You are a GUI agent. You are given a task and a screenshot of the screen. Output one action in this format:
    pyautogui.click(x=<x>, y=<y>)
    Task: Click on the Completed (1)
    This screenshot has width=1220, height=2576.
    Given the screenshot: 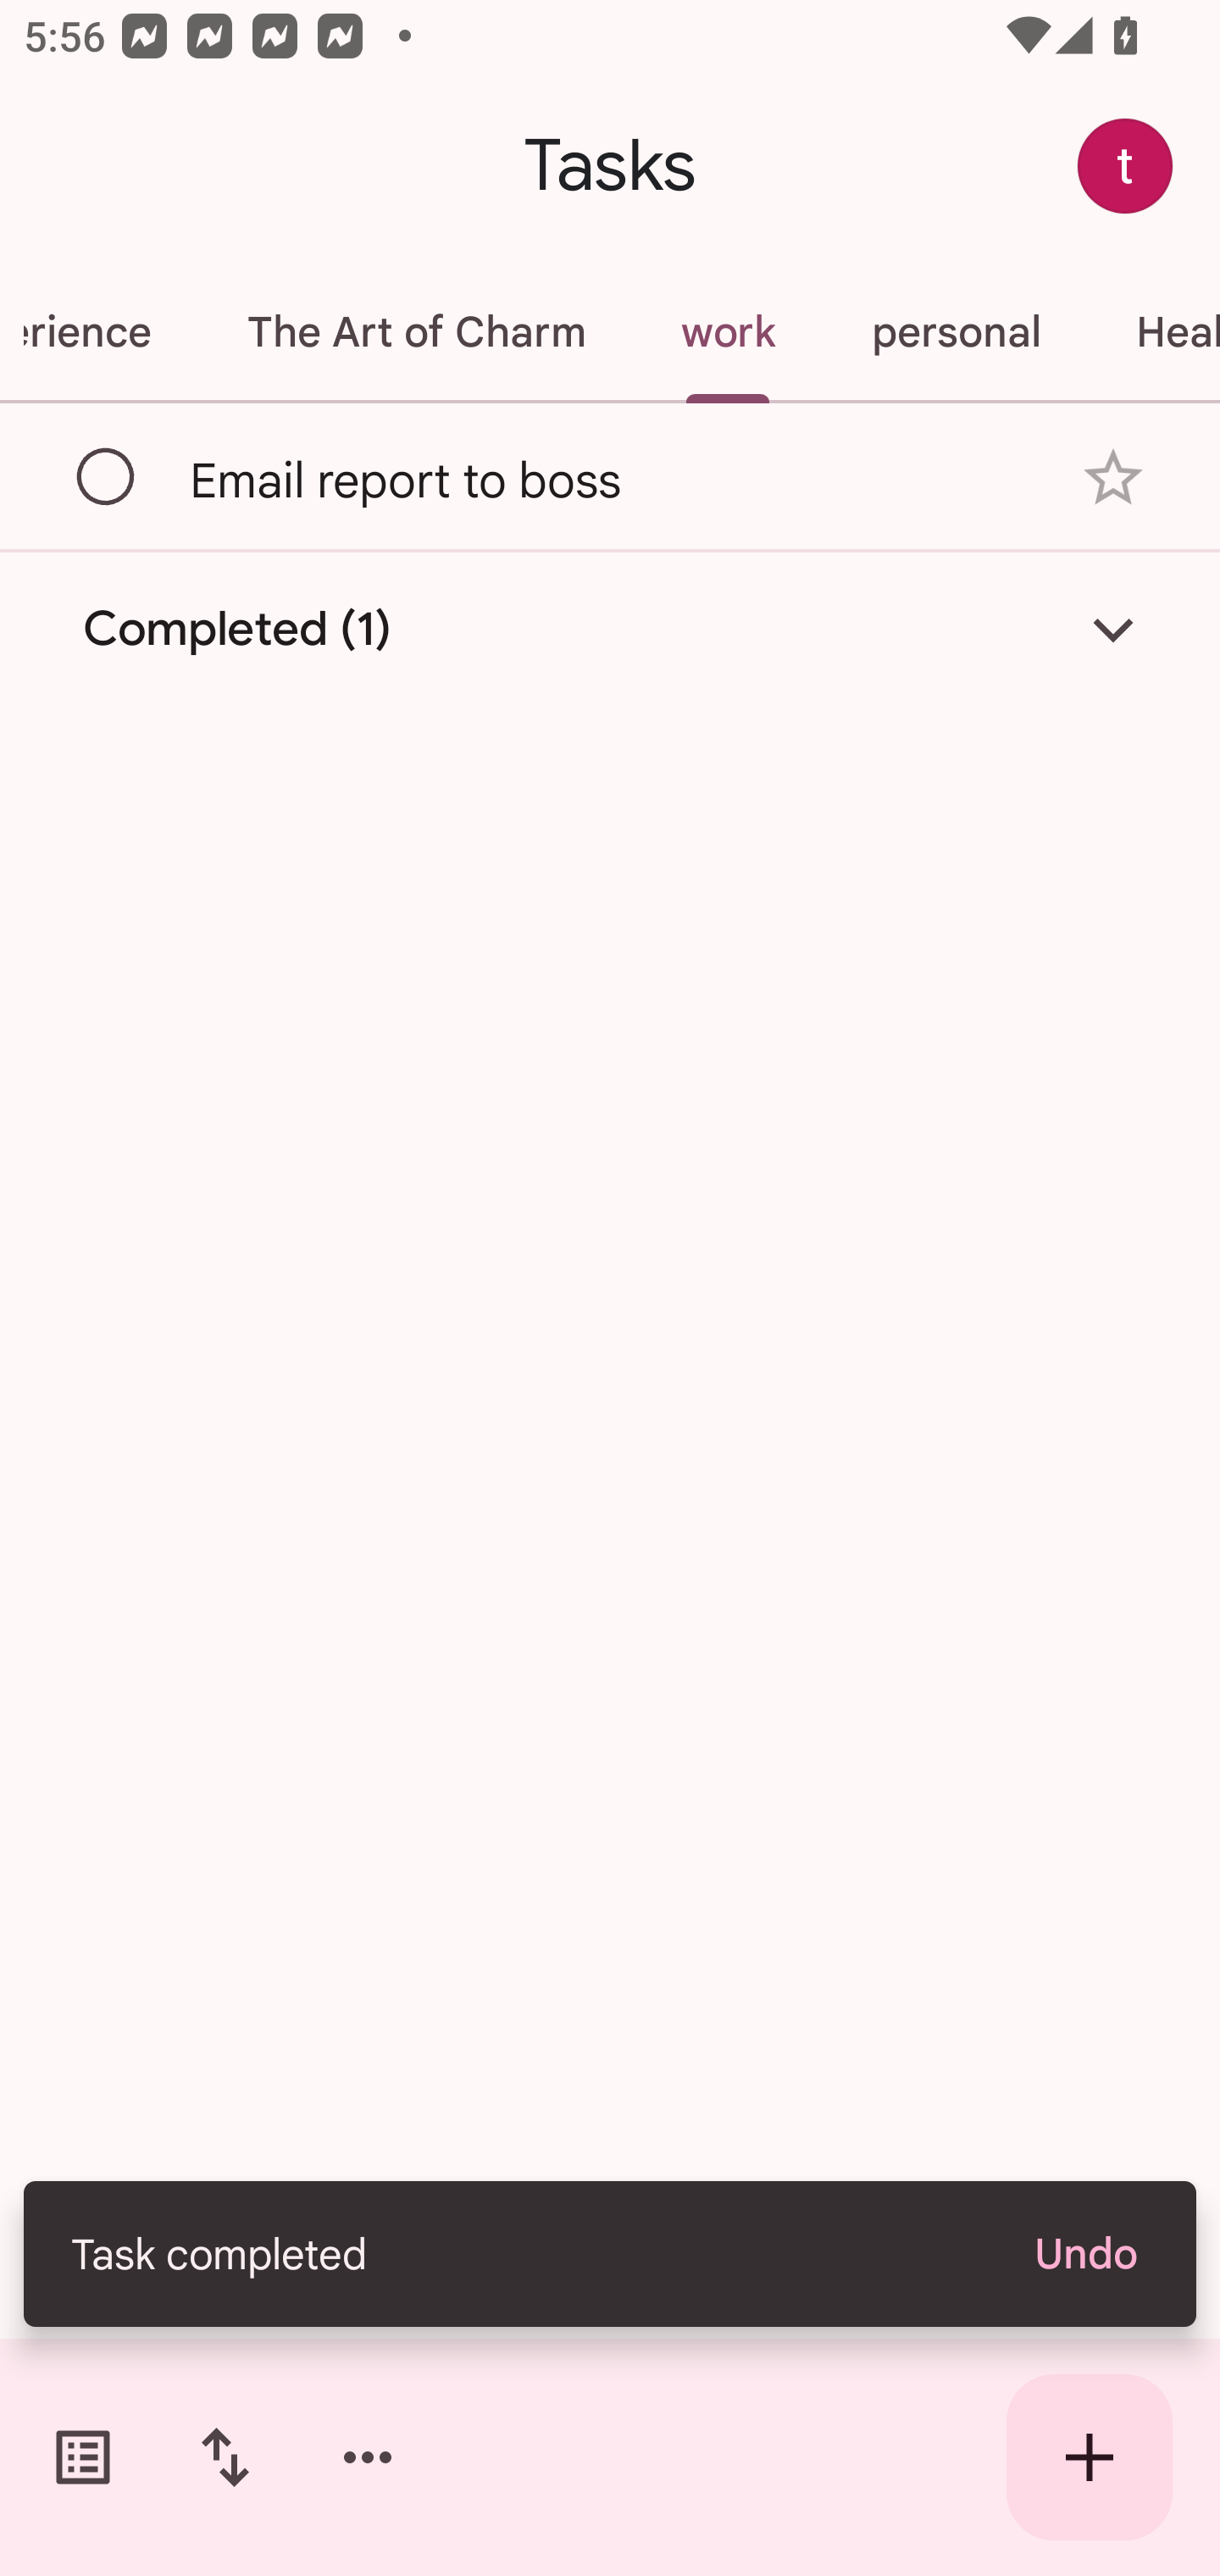 What is the action you would take?
    pyautogui.click(x=610, y=628)
    